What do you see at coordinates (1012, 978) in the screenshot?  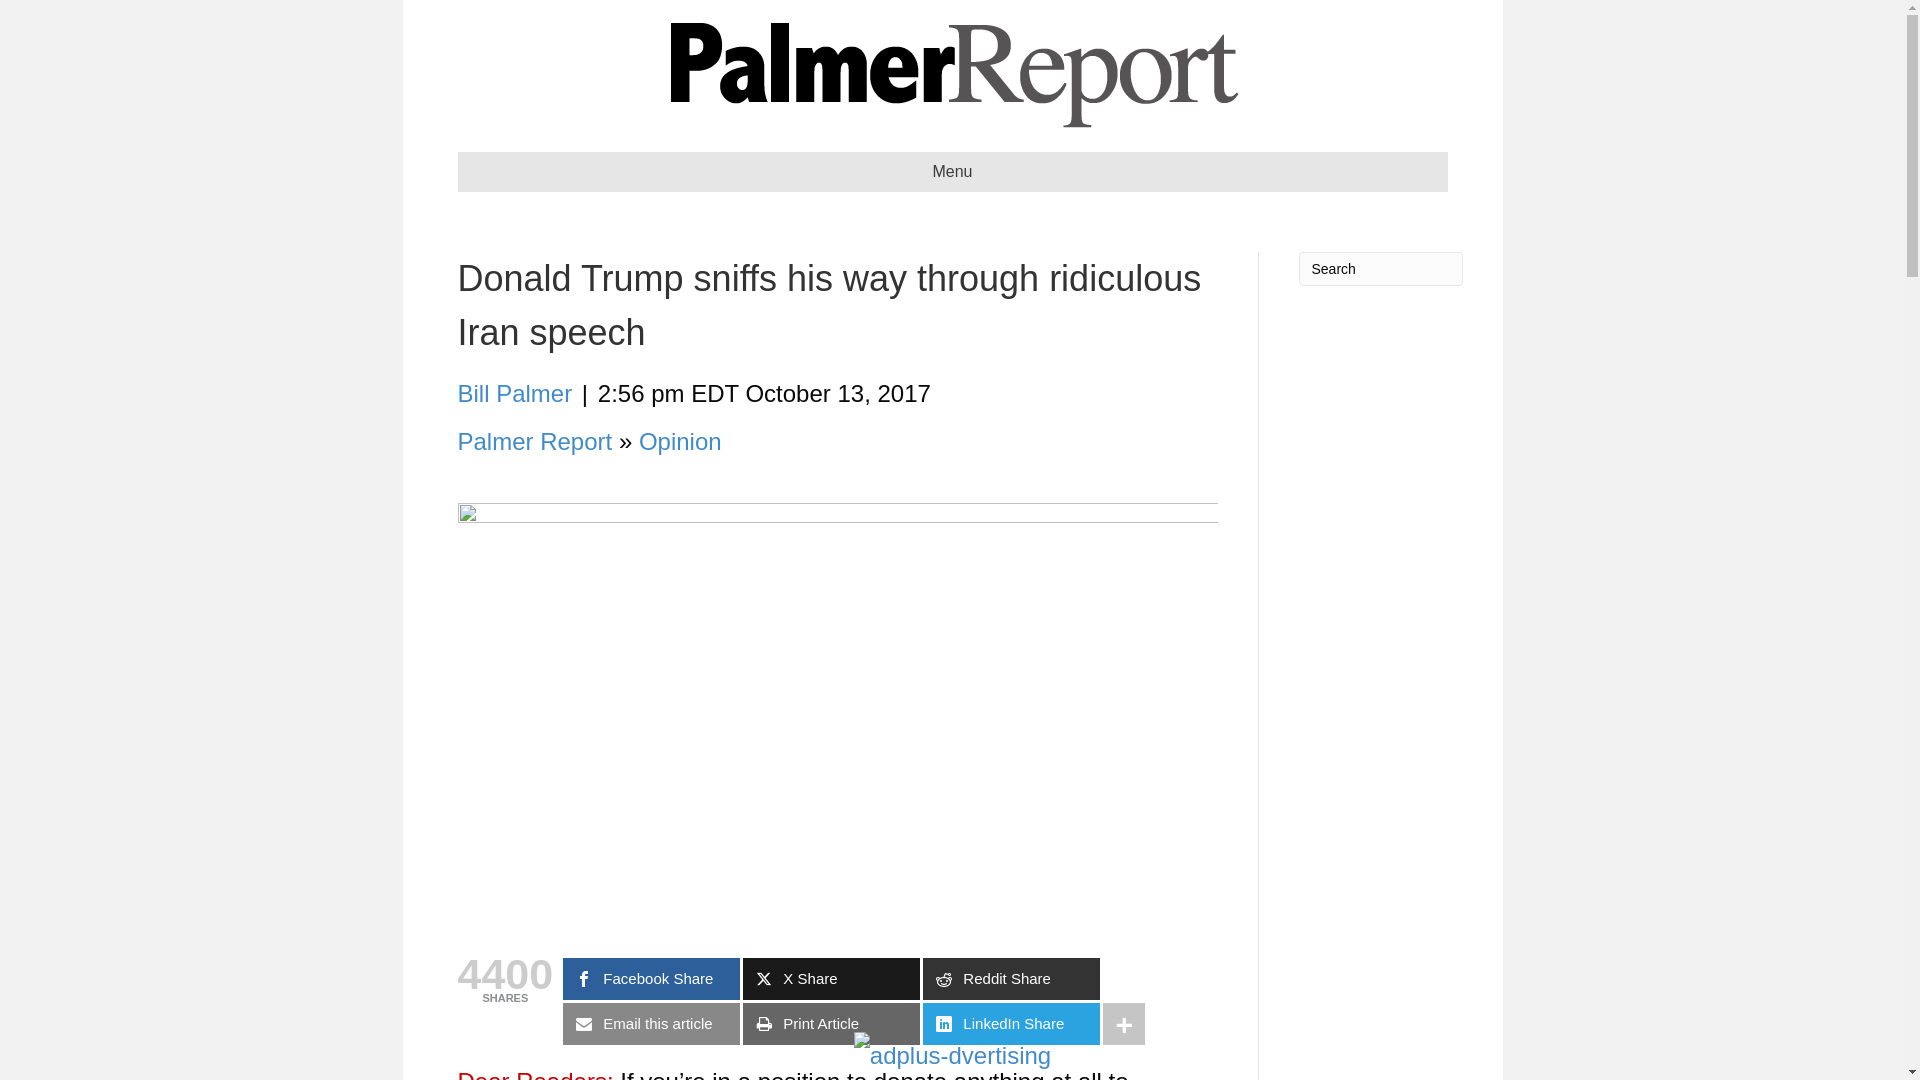 I see `Reddit Share` at bounding box center [1012, 978].